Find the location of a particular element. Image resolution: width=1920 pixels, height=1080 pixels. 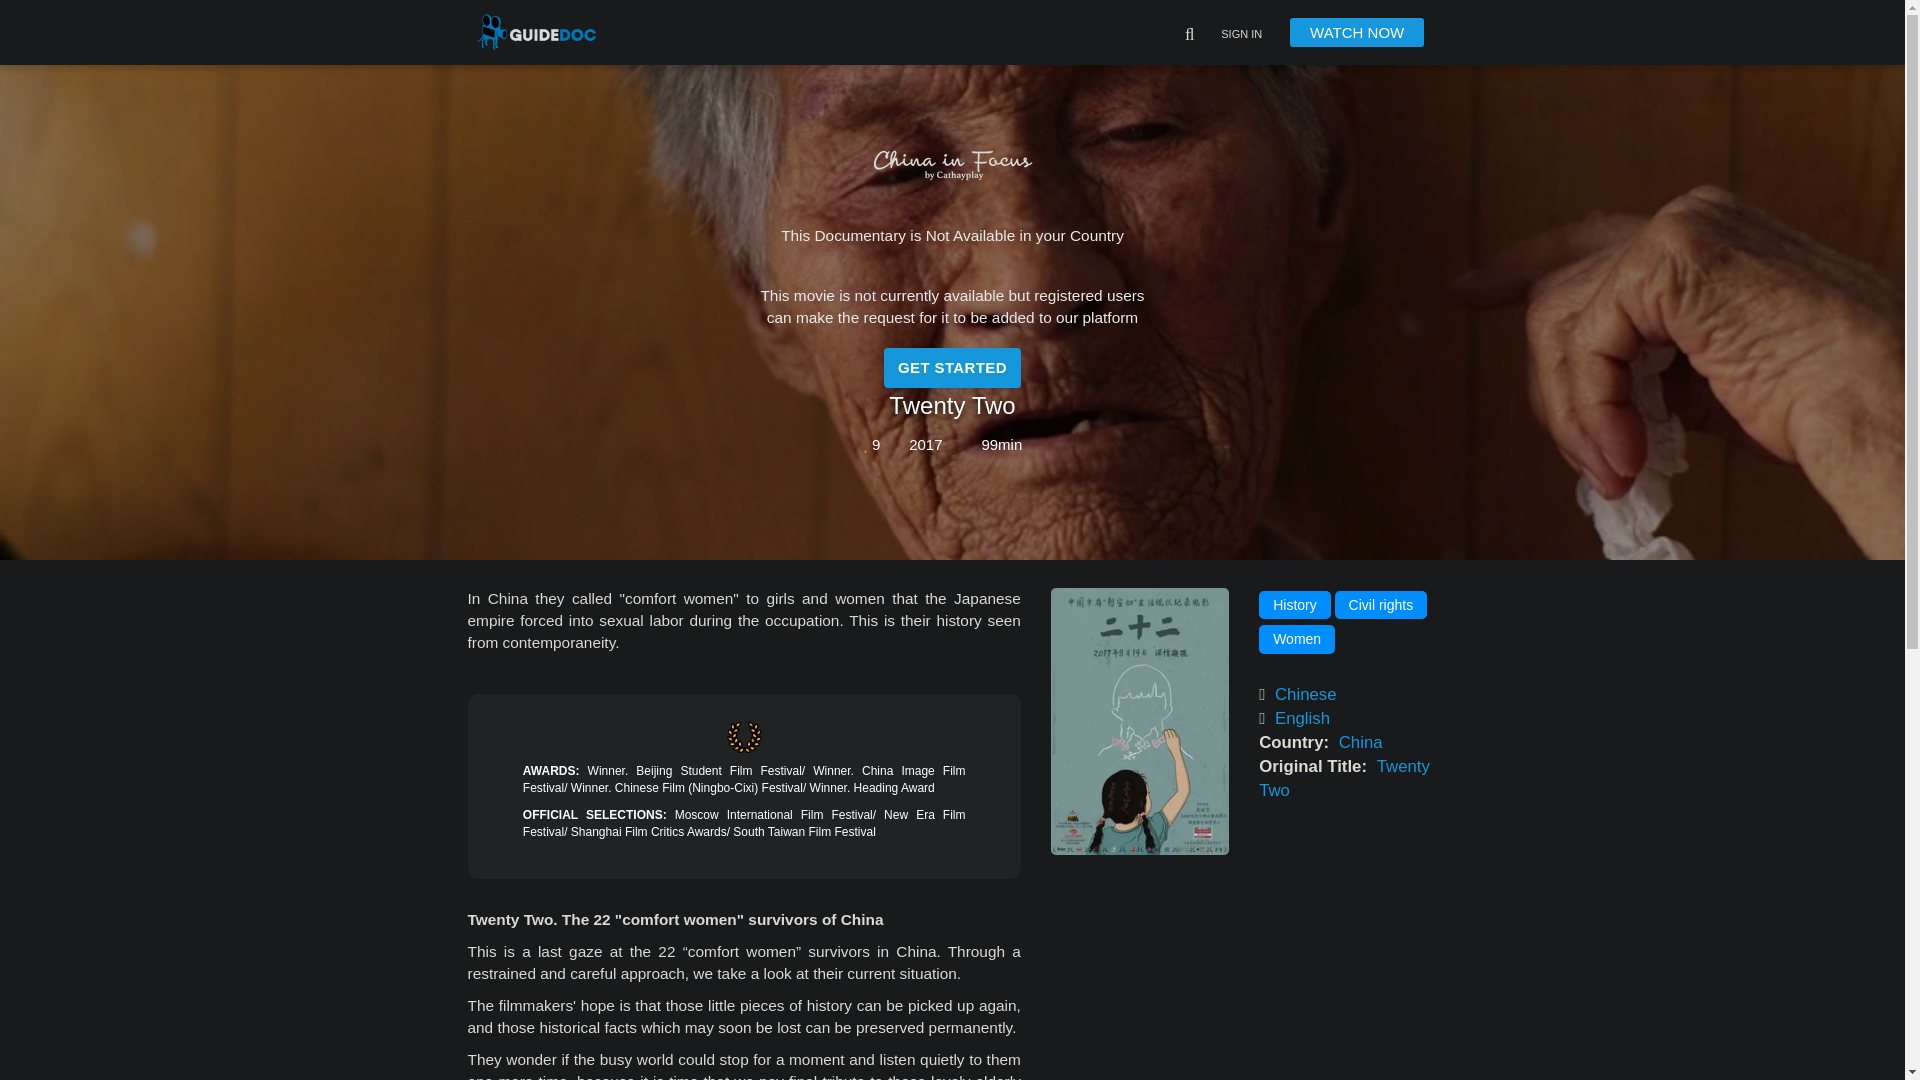

Chinese is located at coordinates (1306, 694).